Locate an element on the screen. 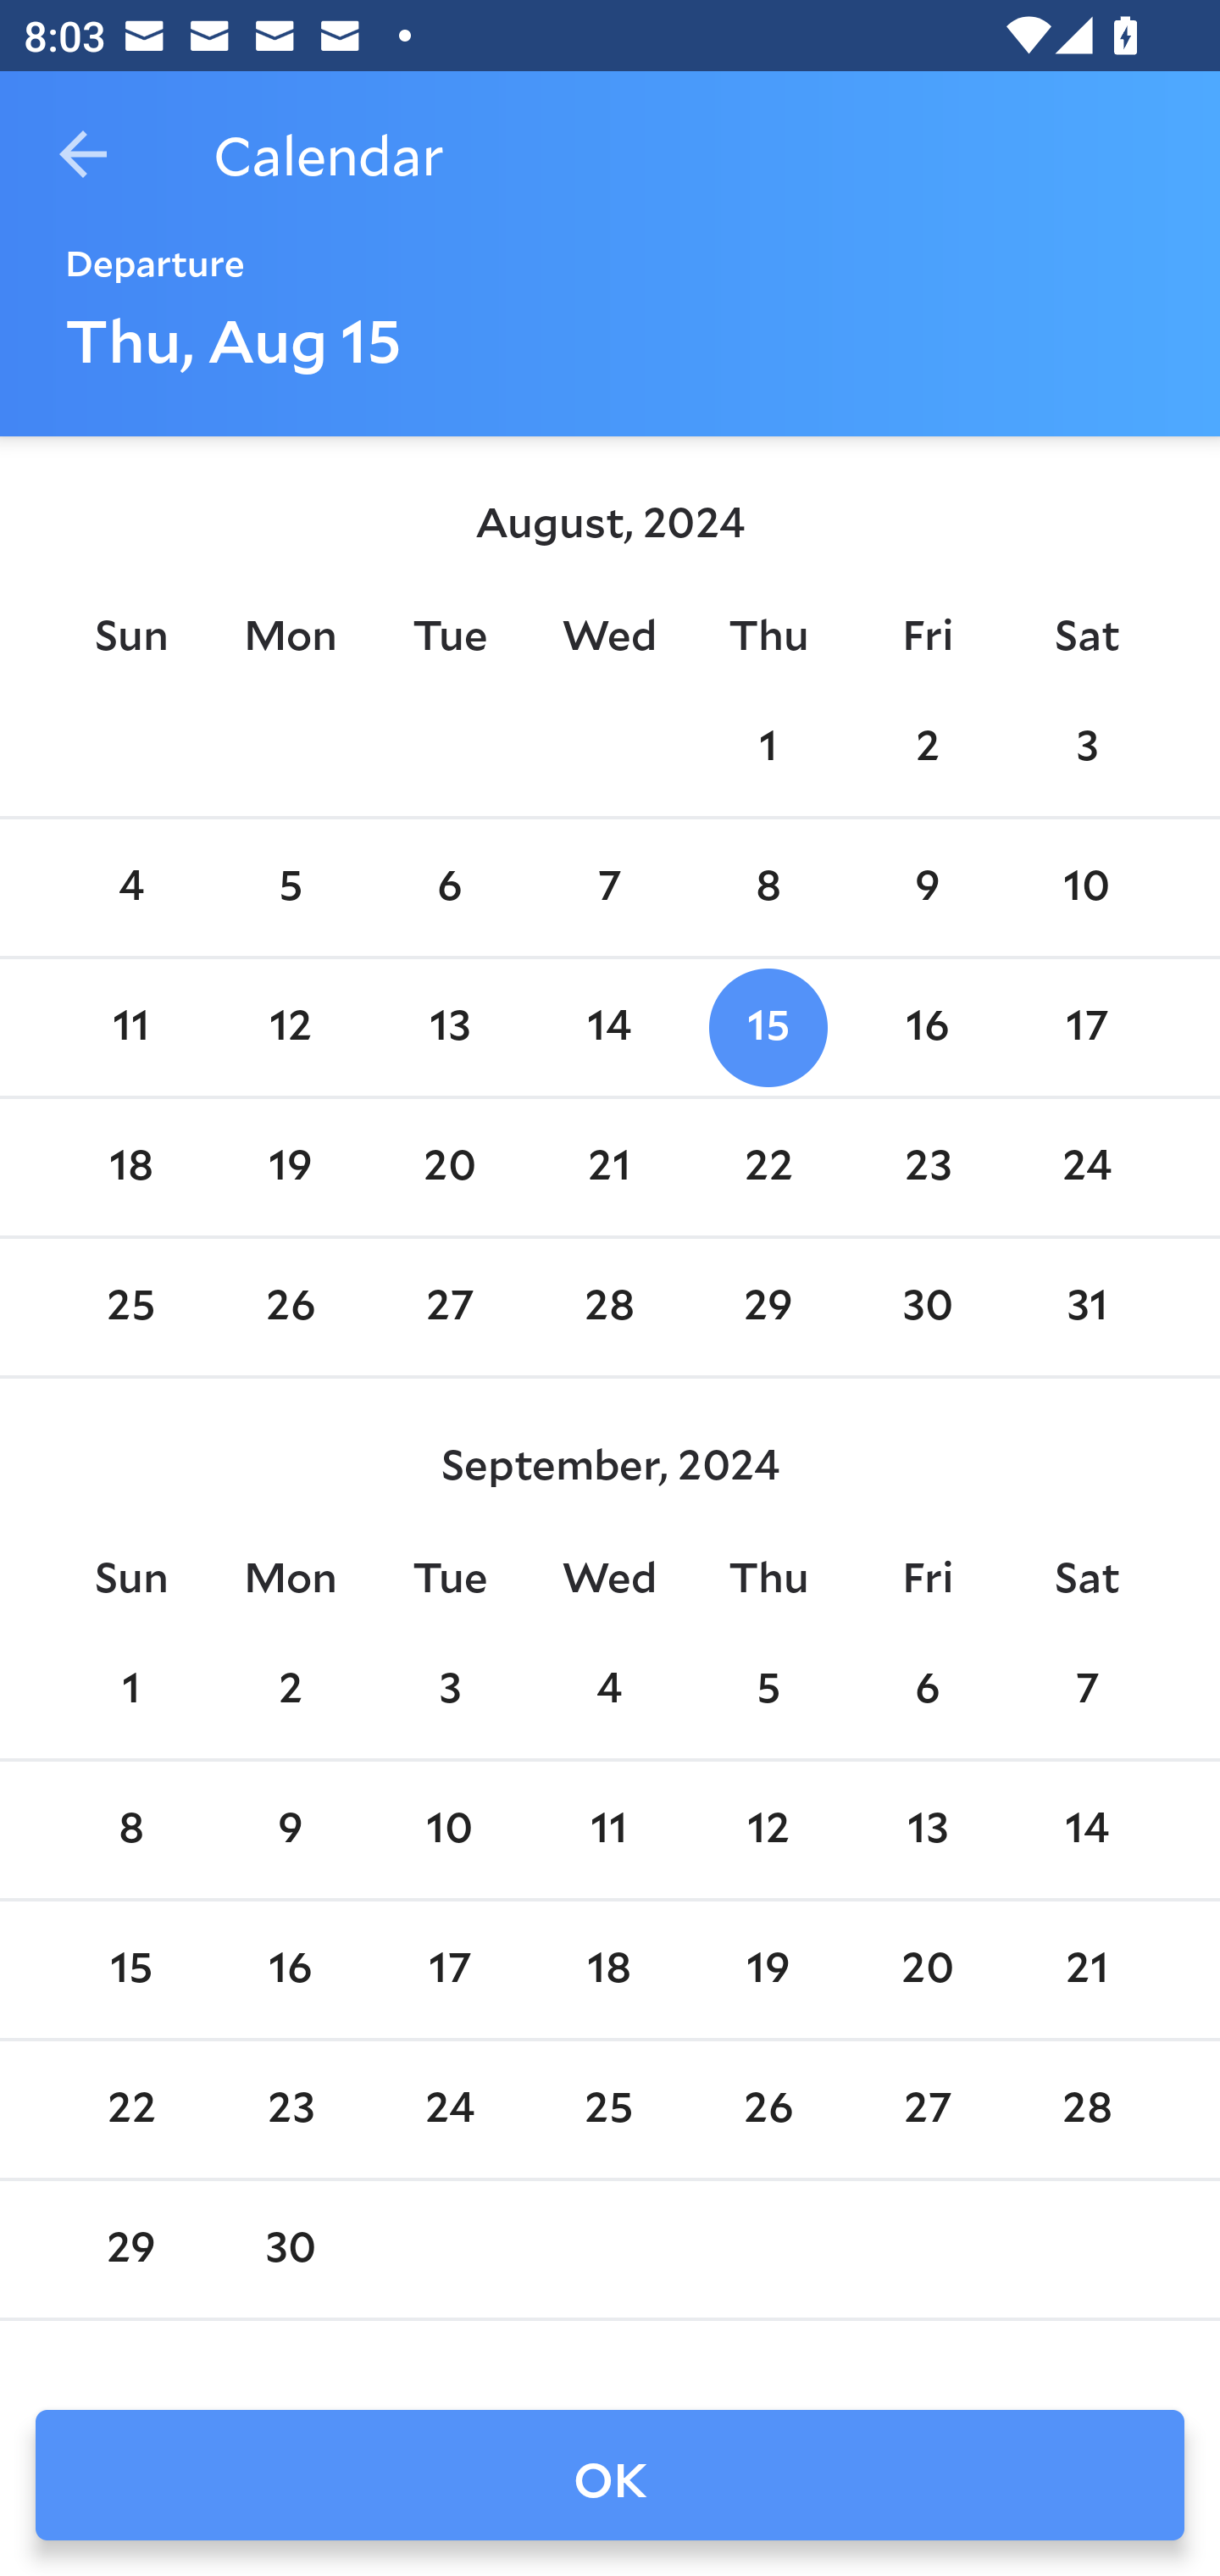  23 is located at coordinates (927, 1167).